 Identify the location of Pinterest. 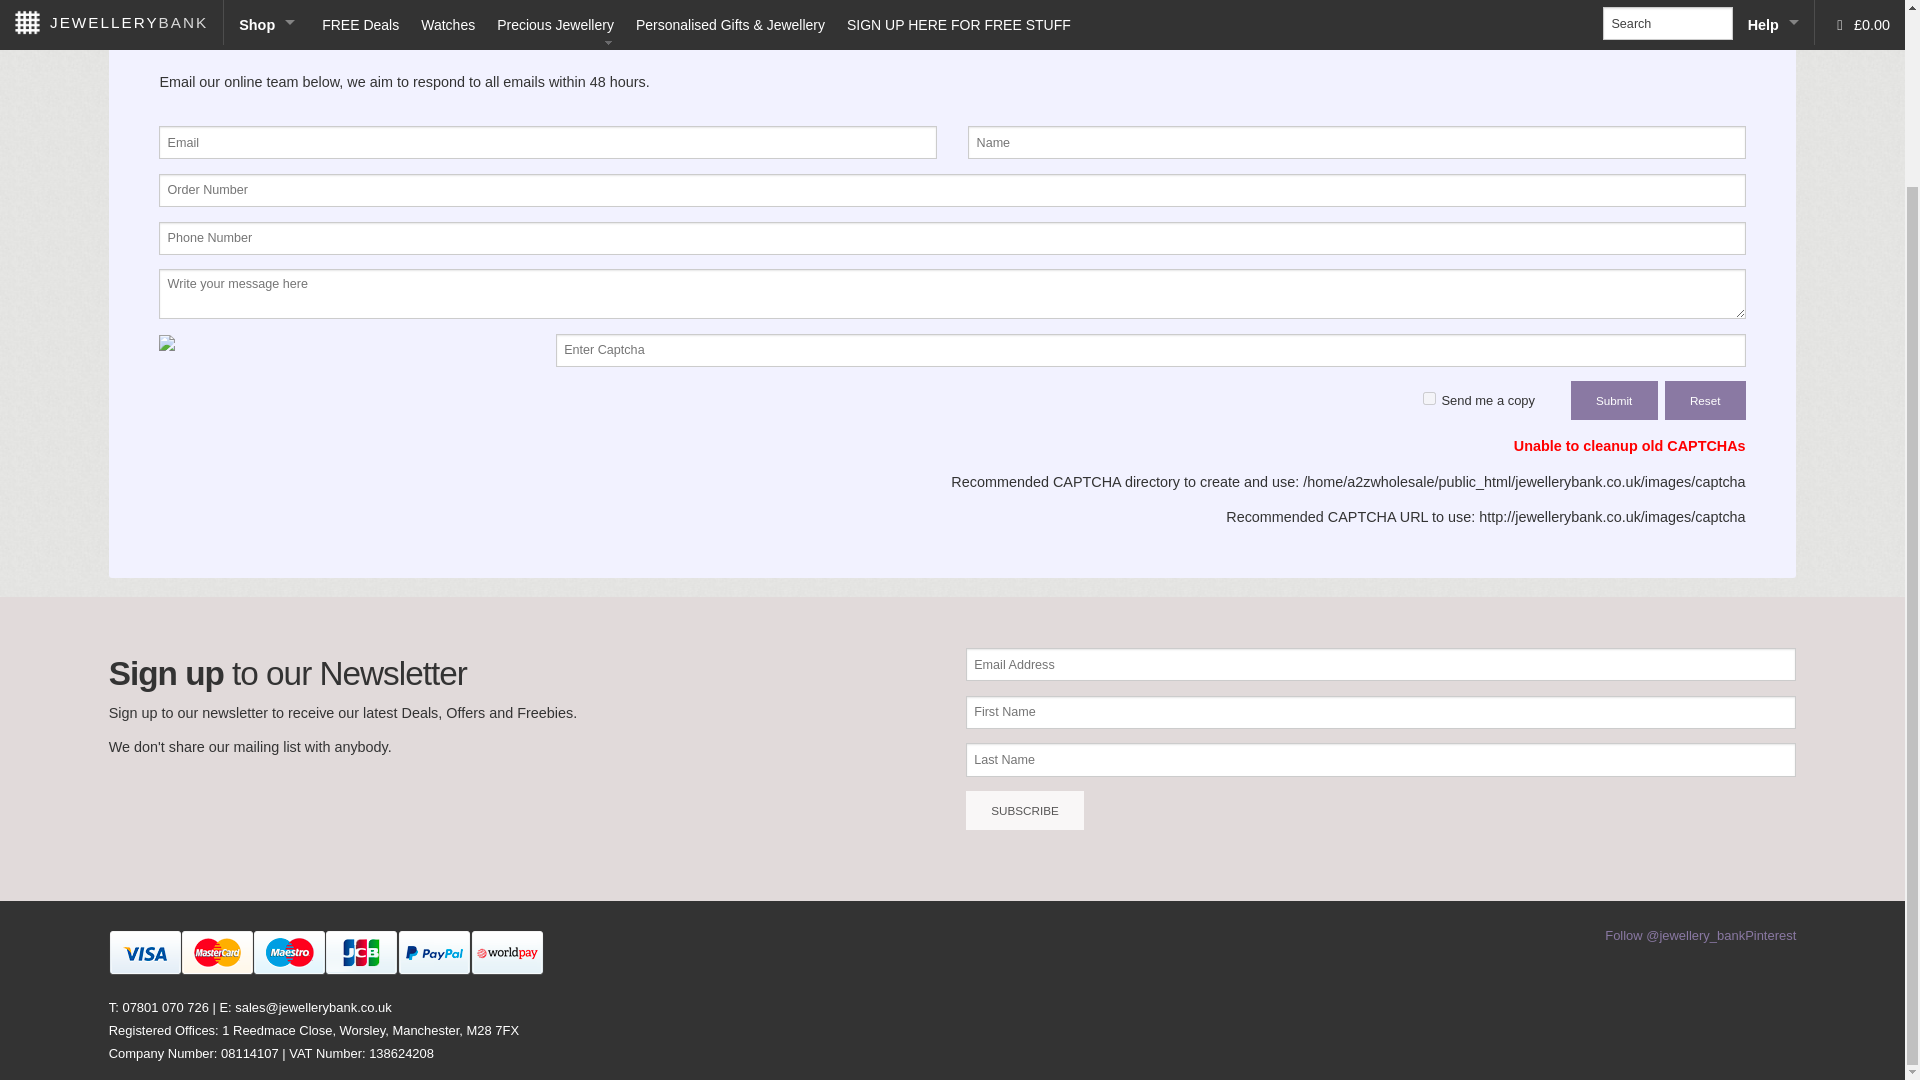
(1770, 934).